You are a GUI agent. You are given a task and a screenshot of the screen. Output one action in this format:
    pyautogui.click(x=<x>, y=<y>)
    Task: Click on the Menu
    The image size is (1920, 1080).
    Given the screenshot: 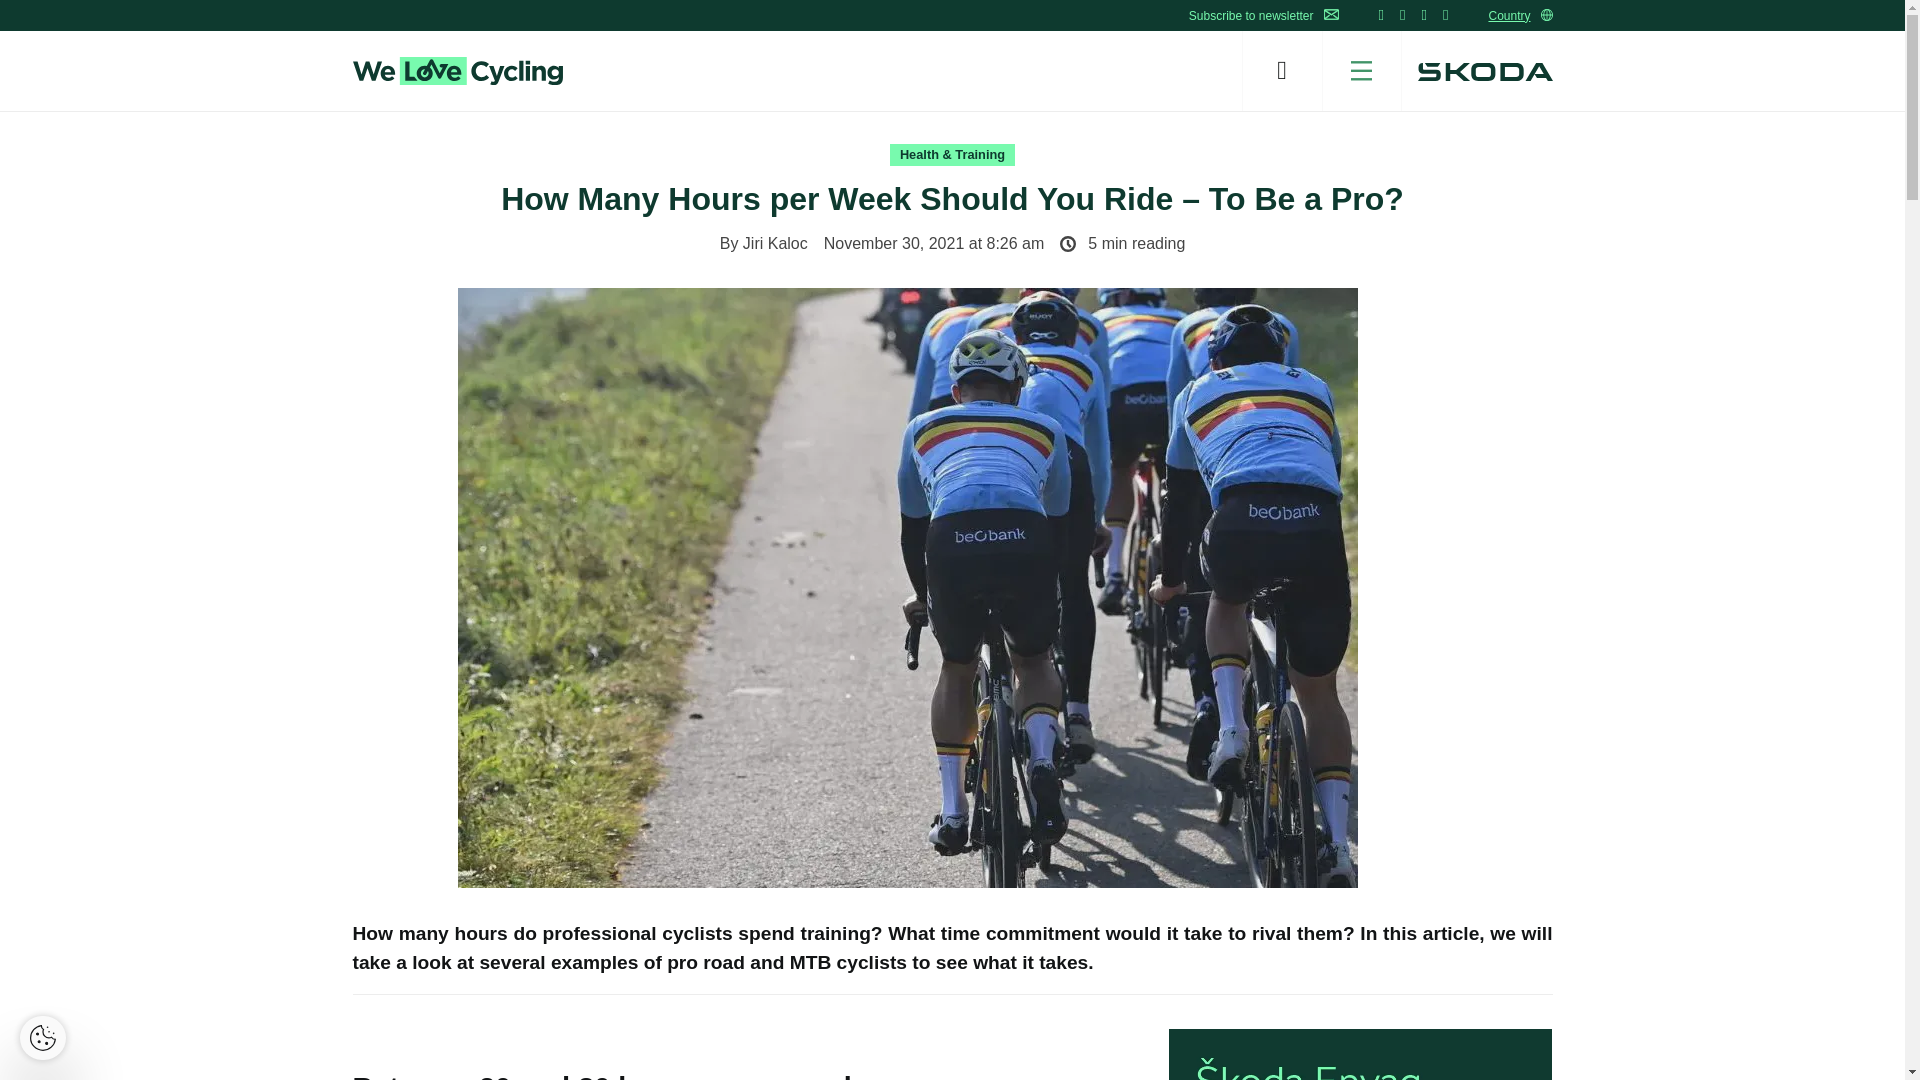 What is the action you would take?
    pyautogui.click(x=1362, y=71)
    